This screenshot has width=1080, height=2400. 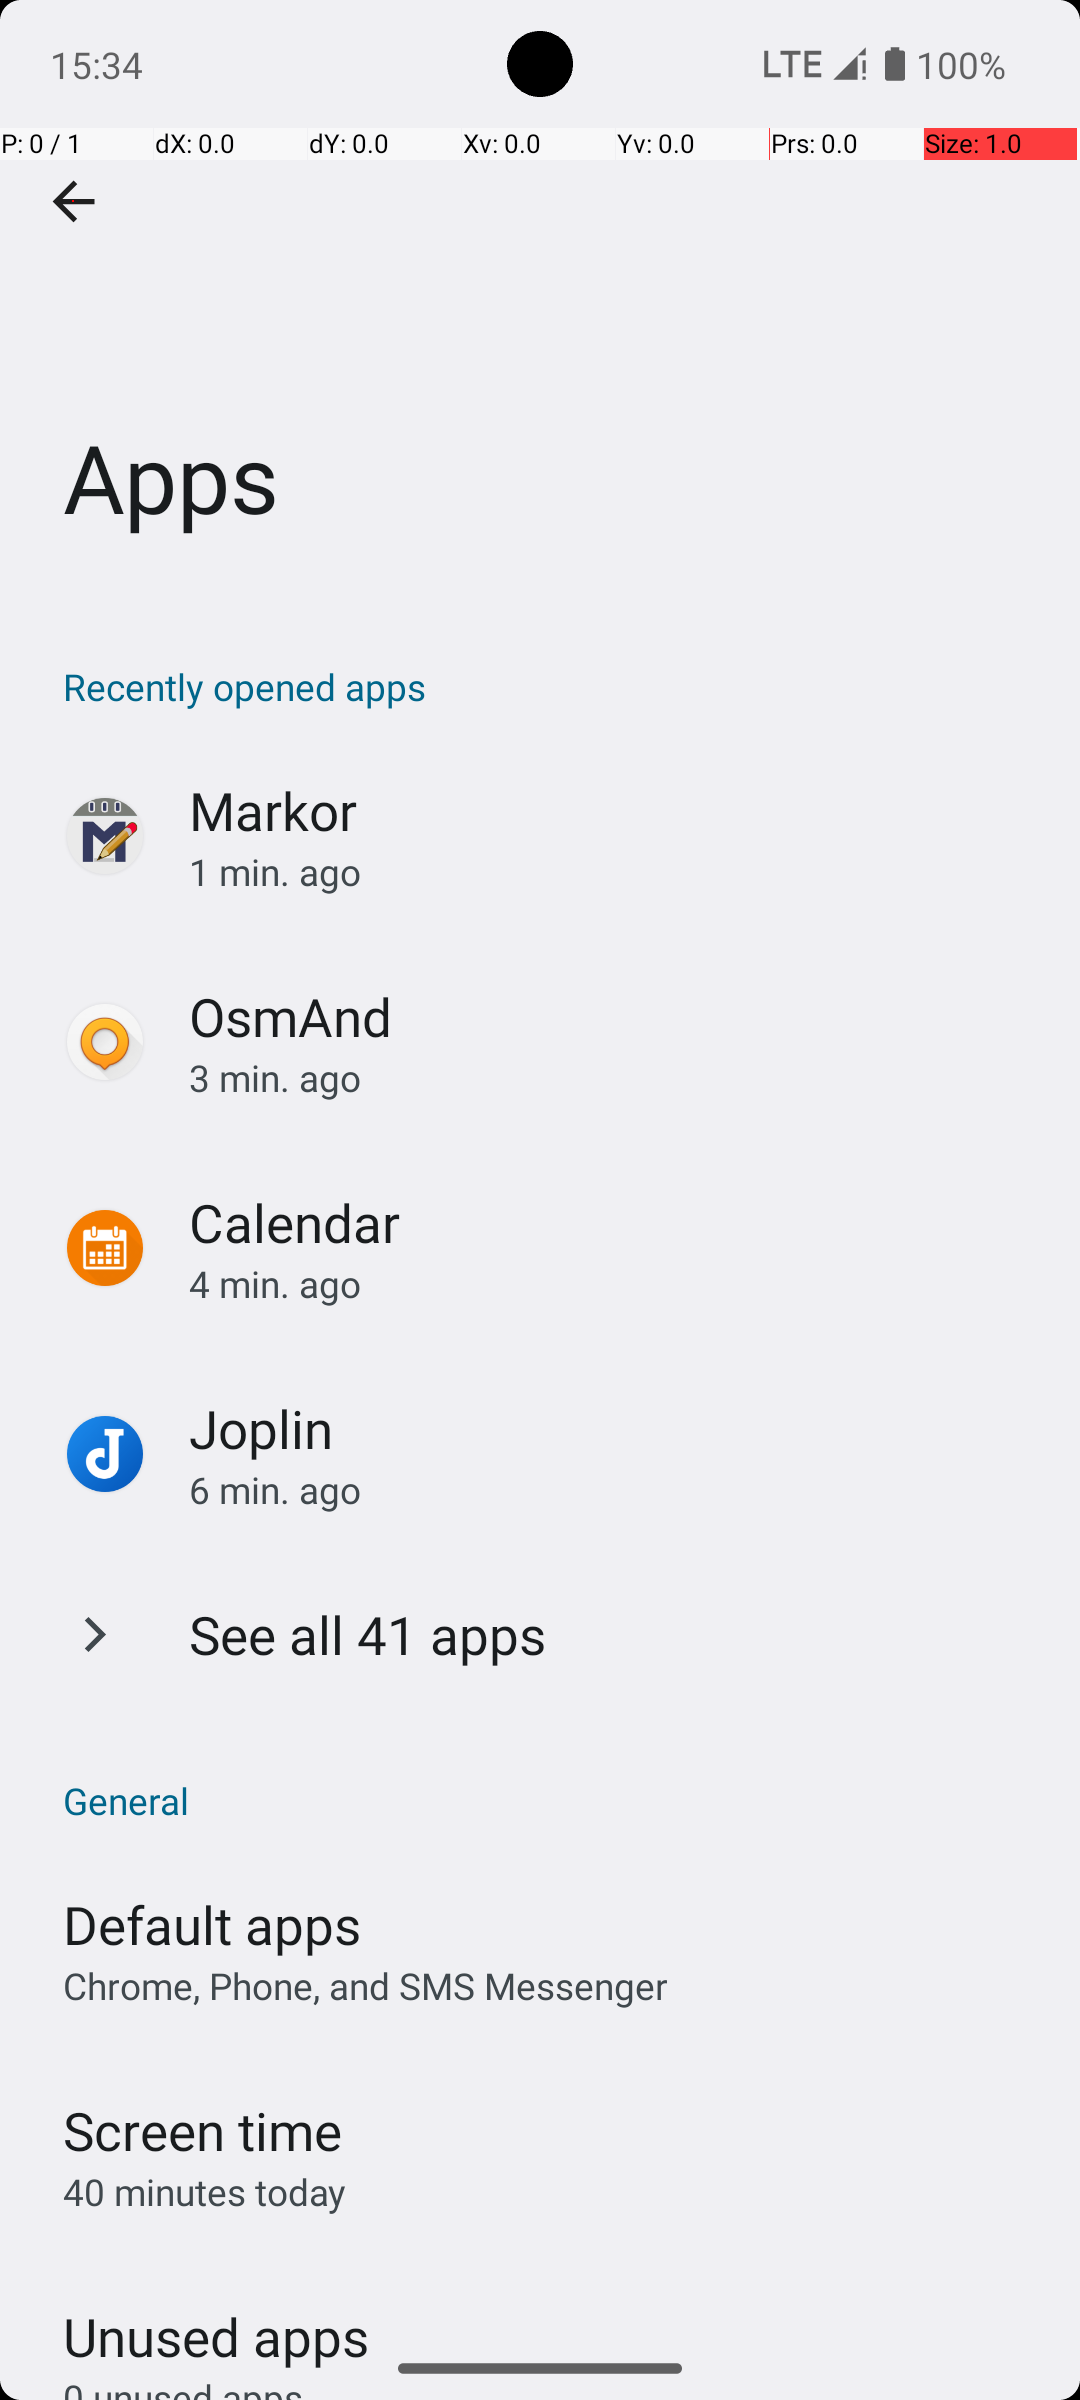 I want to click on 4 min. ago, so click(x=614, y=1284).